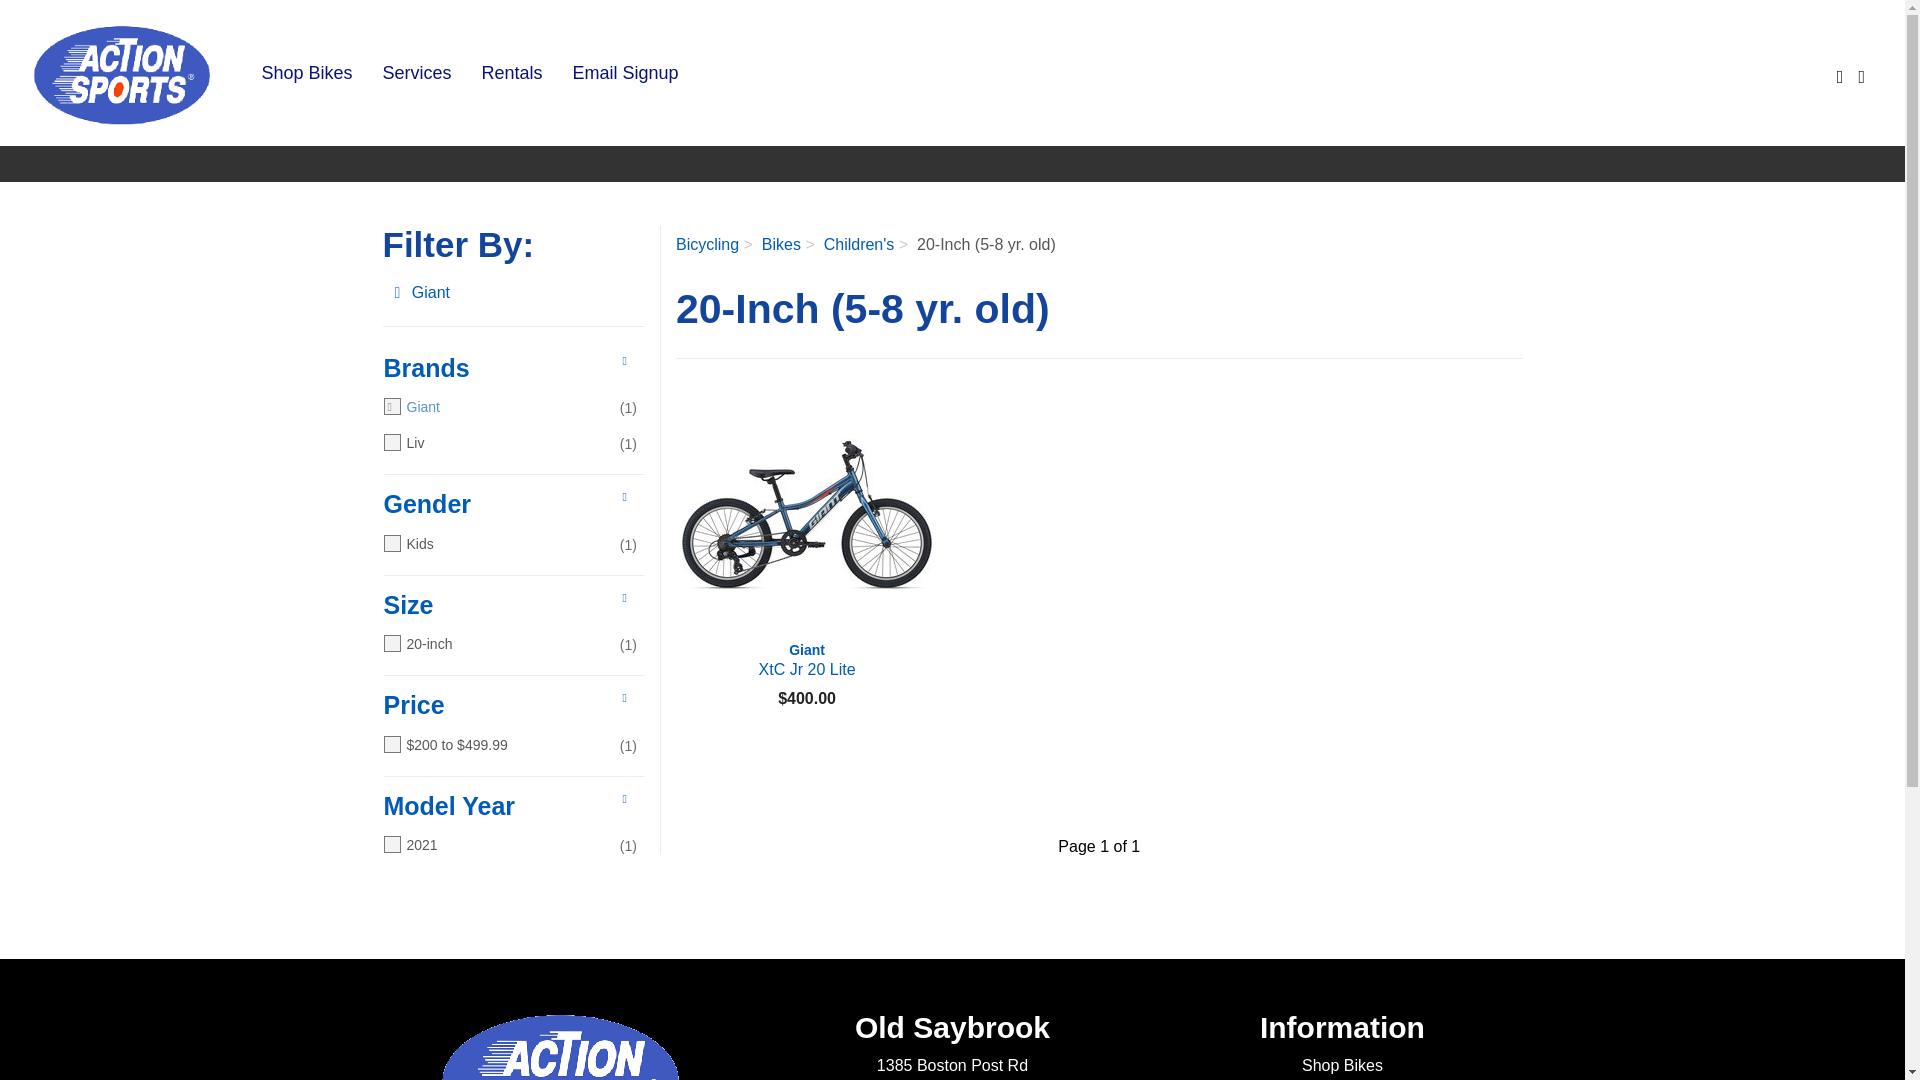 The height and width of the screenshot is (1080, 1920). I want to click on Size, so click(781, 244).